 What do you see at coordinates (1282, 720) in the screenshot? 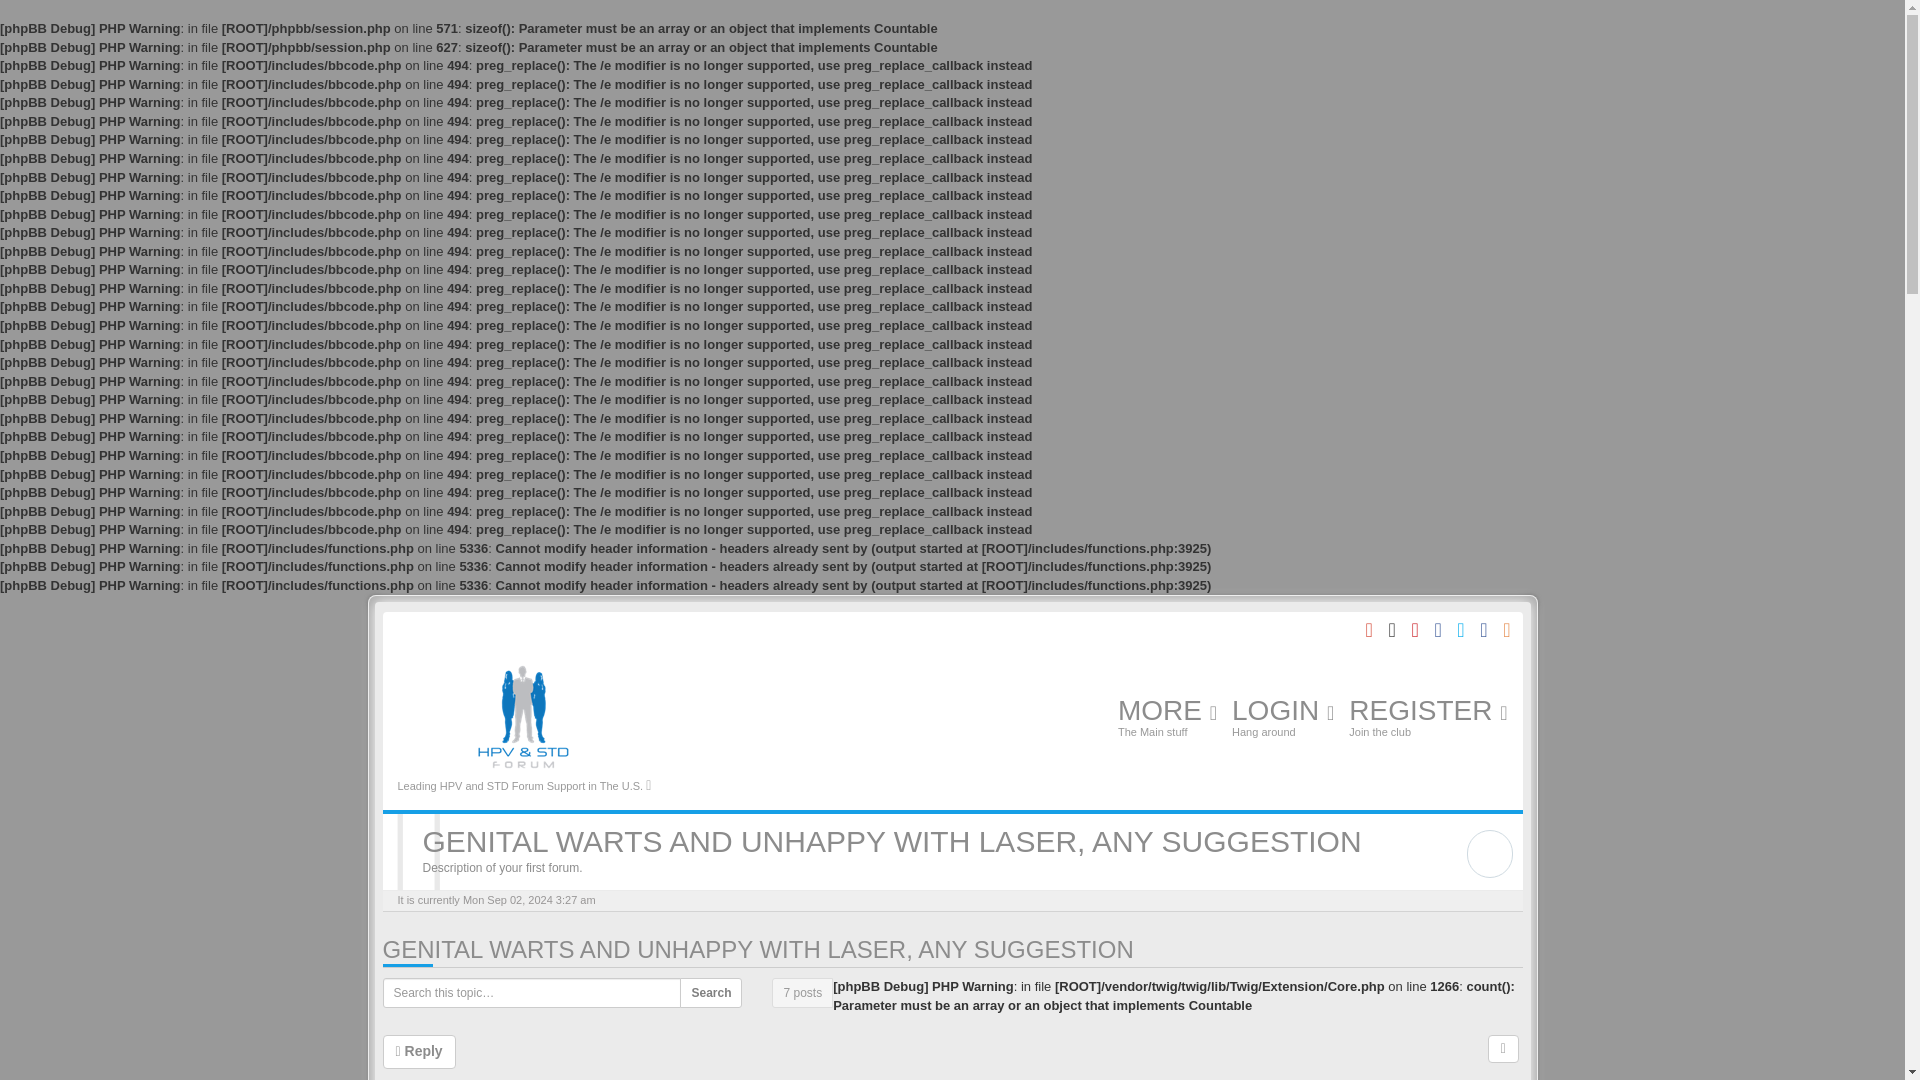
I see `LOGIN` at bounding box center [1282, 720].